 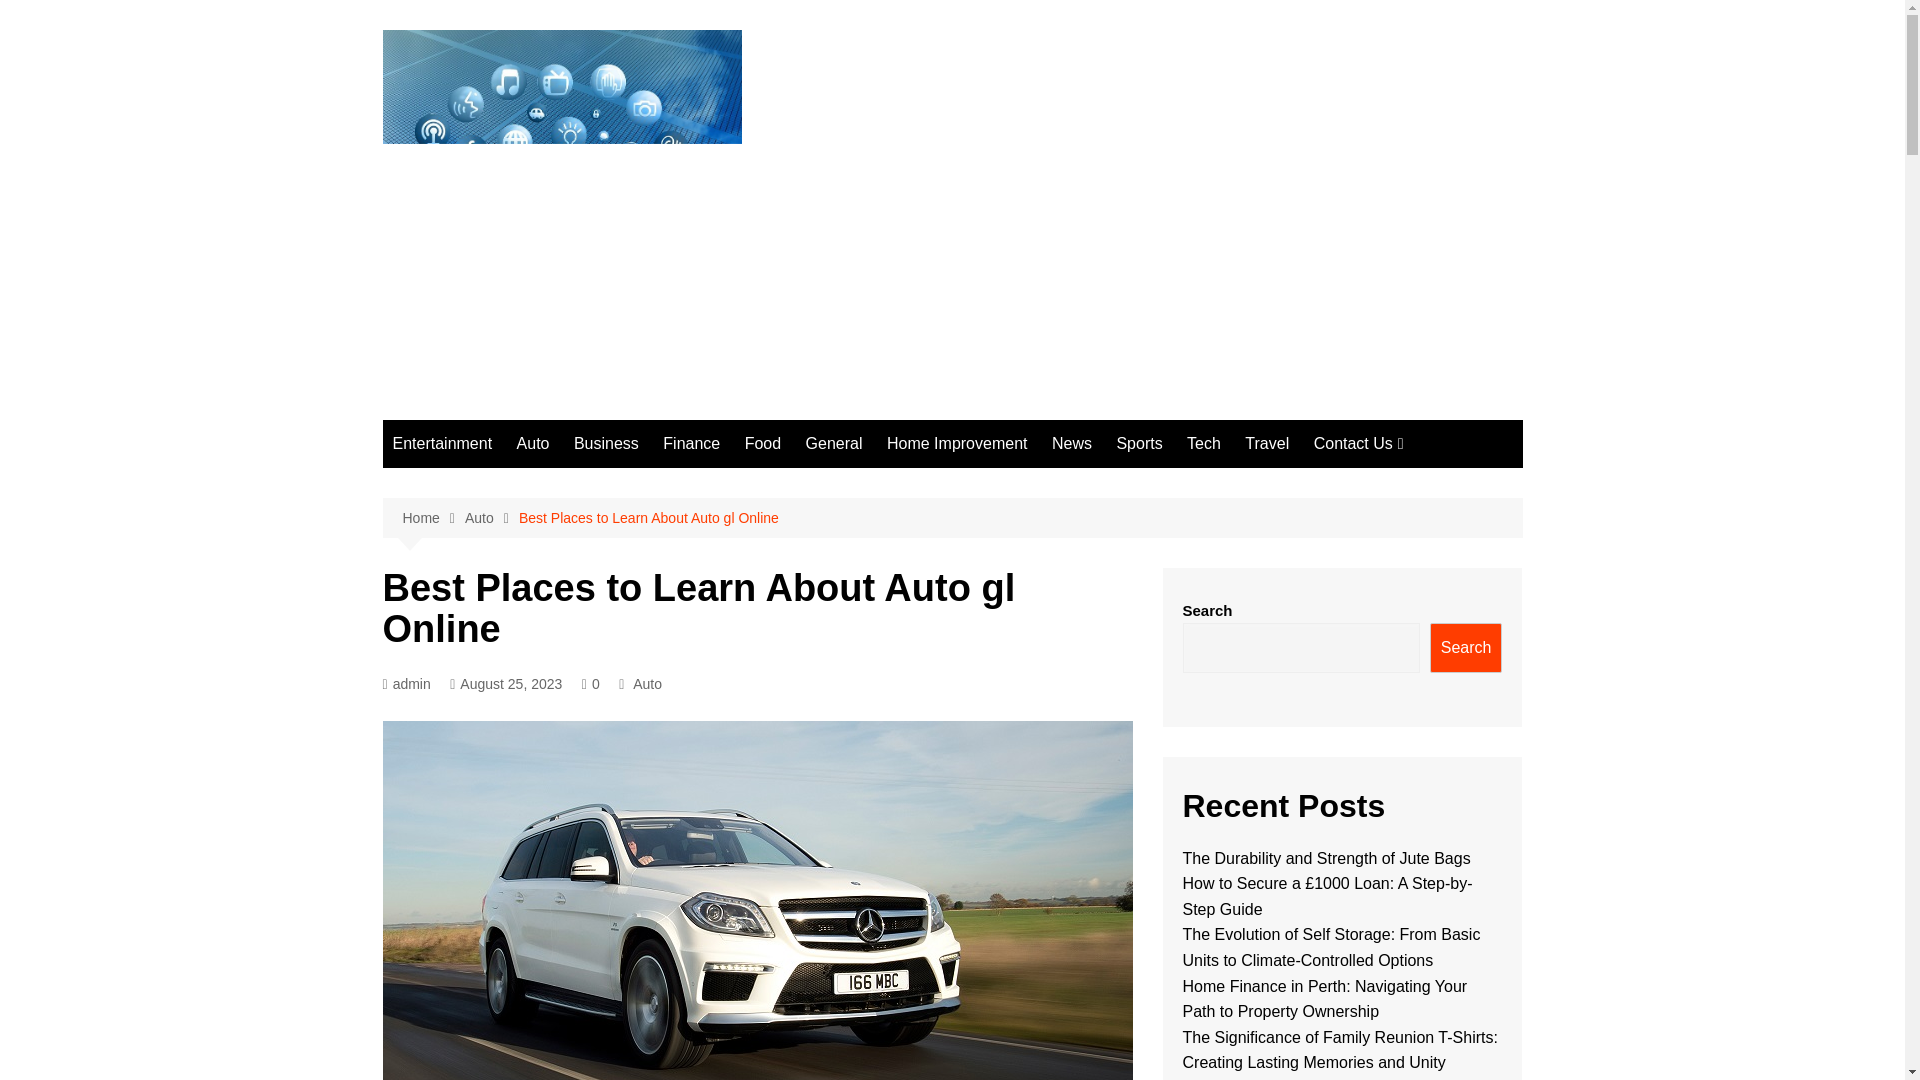 What do you see at coordinates (1203, 444) in the screenshot?
I see `Tech` at bounding box center [1203, 444].